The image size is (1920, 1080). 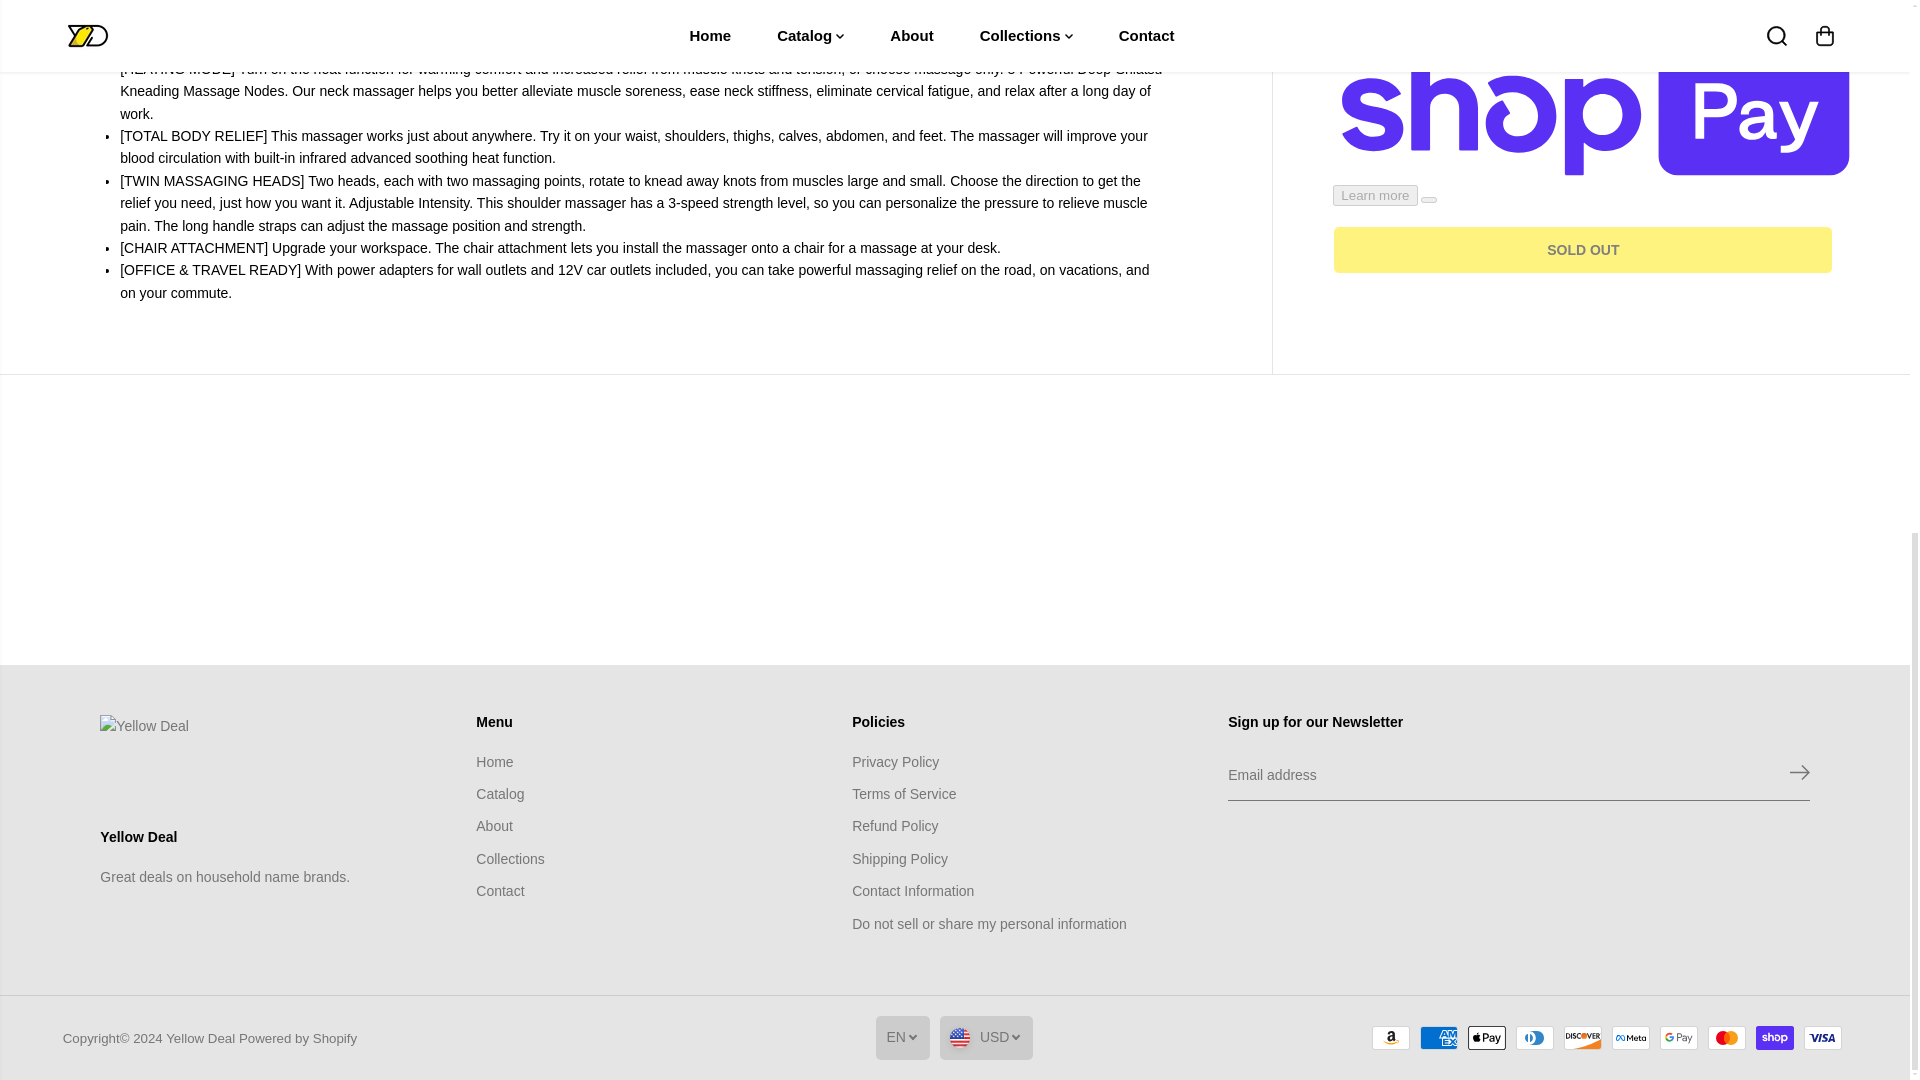 What do you see at coordinates (1774, 1038) in the screenshot?
I see `Shop Pay` at bounding box center [1774, 1038].